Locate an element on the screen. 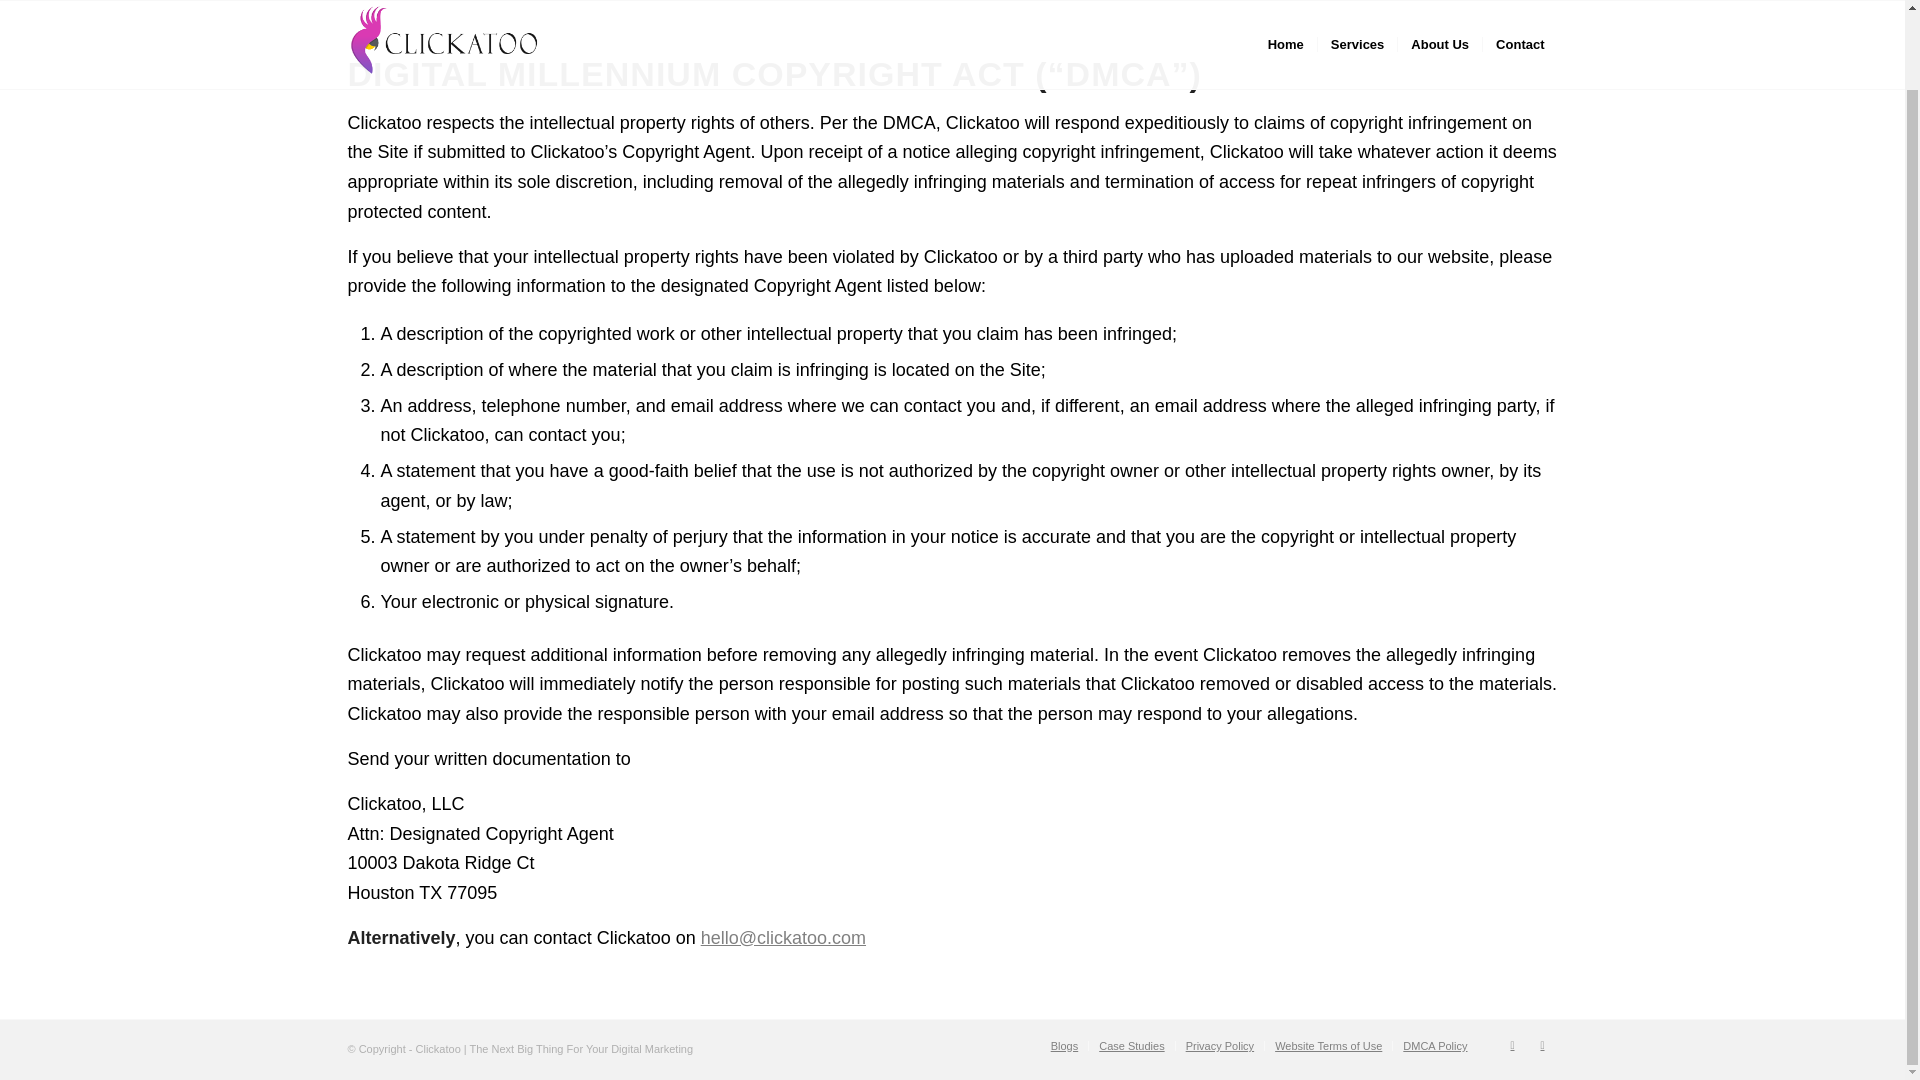 This screenshot has width=1920, height=1080. LinkedIn is located at coordinates (1512, 1044).